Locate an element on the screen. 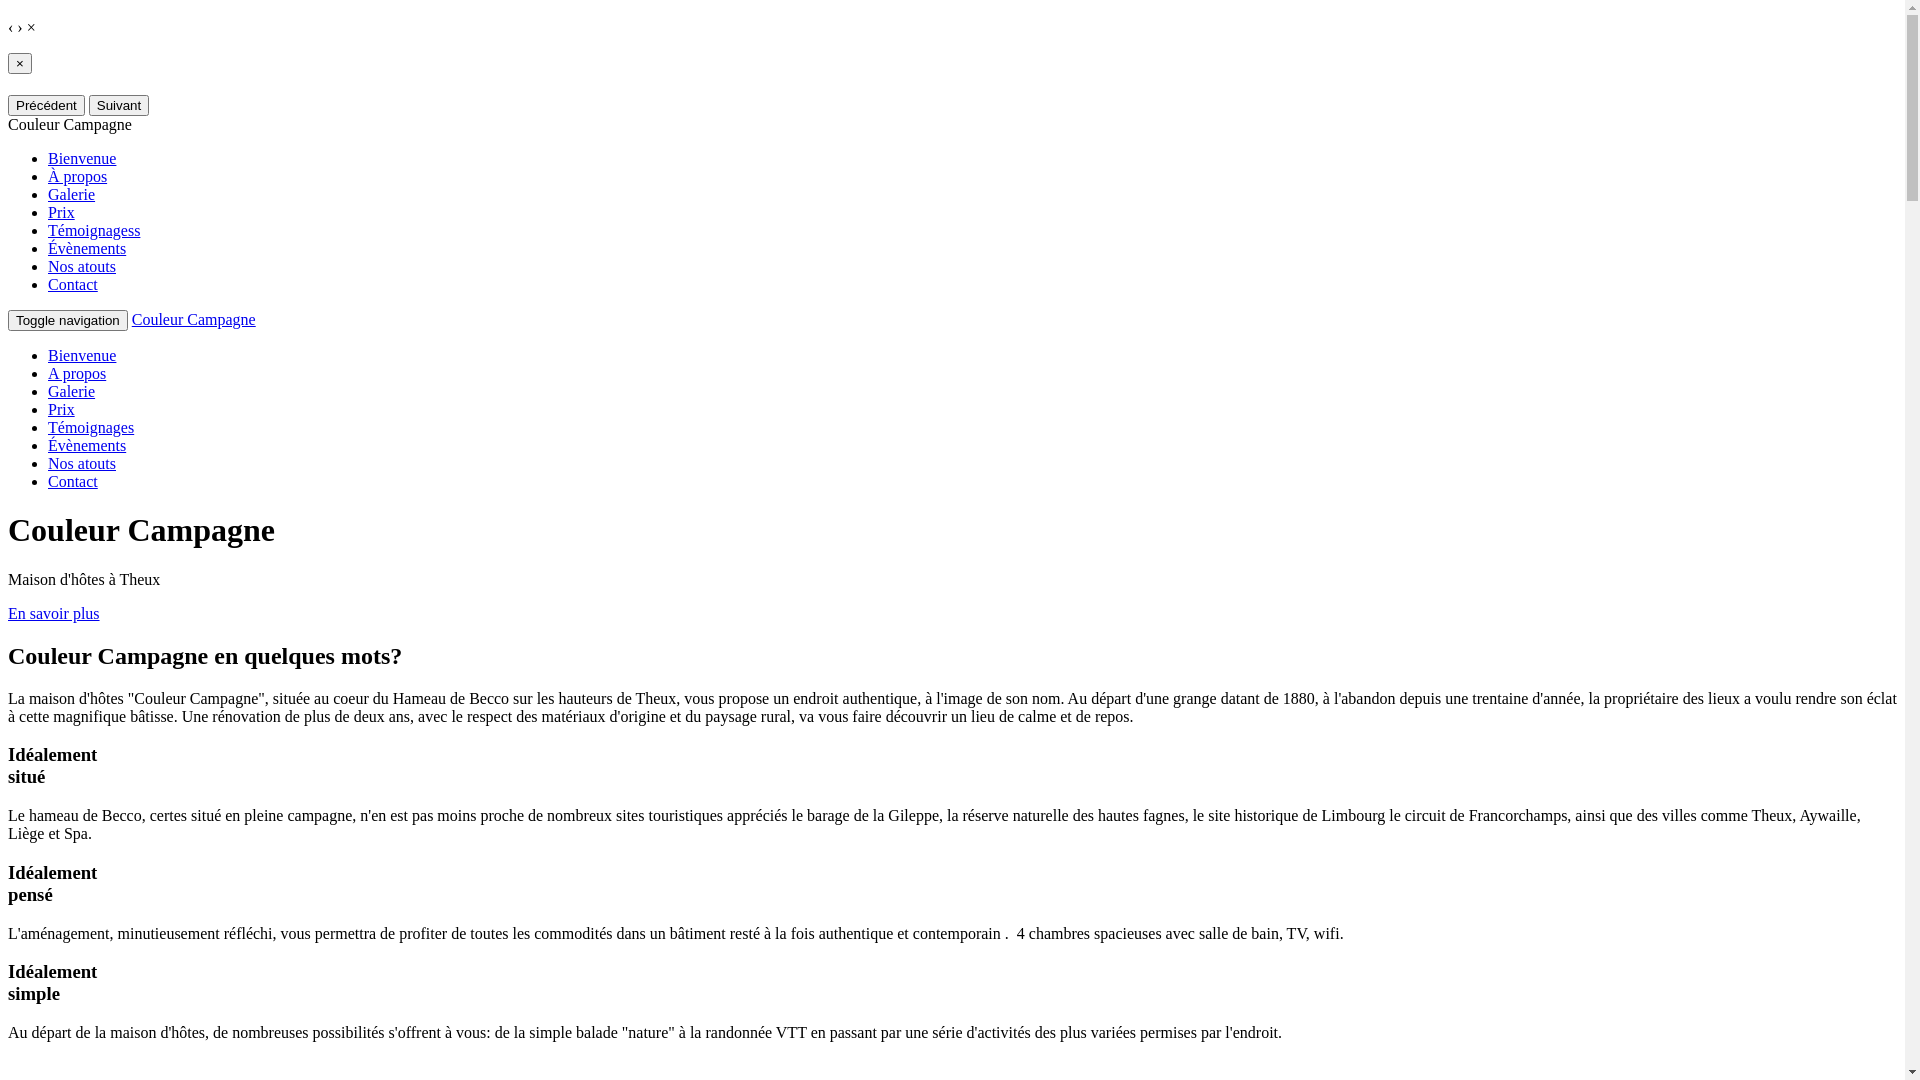  Galerie is located at coordinates (72, 194).